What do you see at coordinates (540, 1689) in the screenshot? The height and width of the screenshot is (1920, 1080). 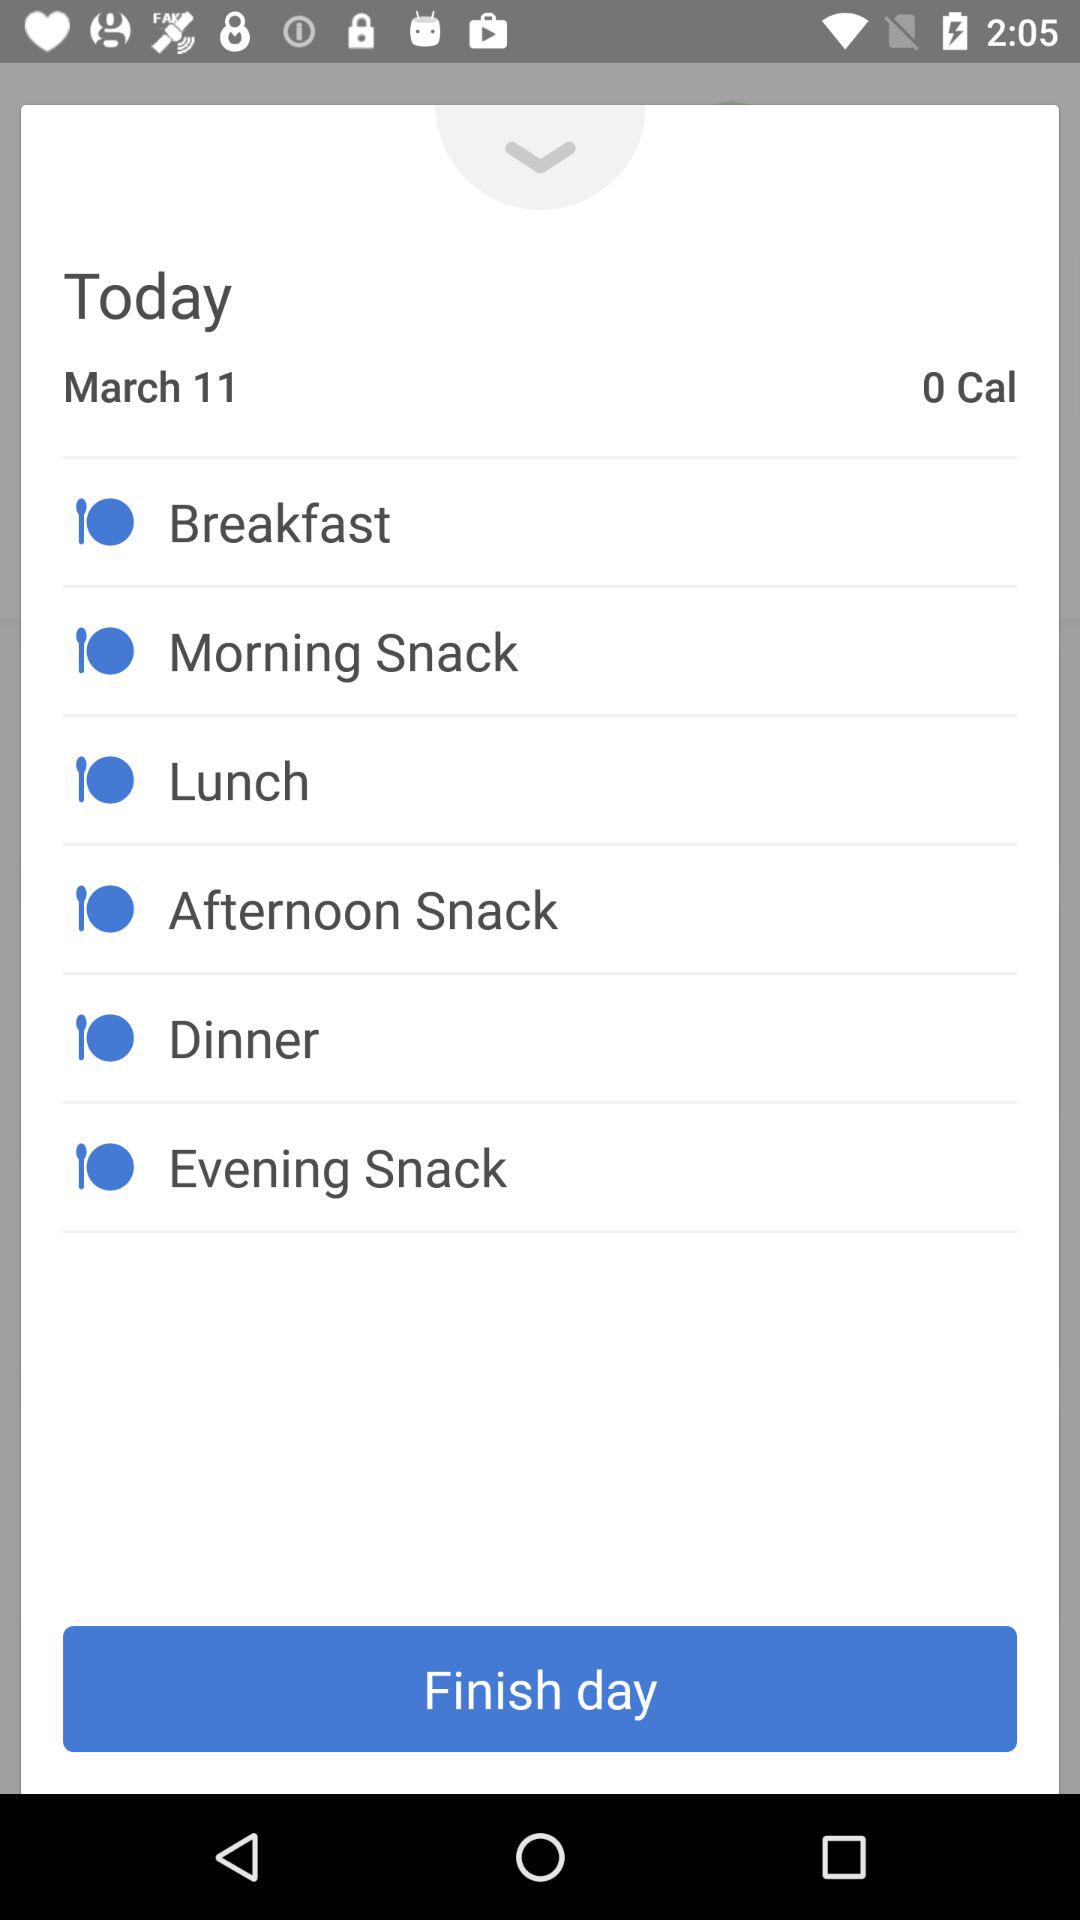 I see `jump until the finish day icon` at bounding box center [540, 1689].